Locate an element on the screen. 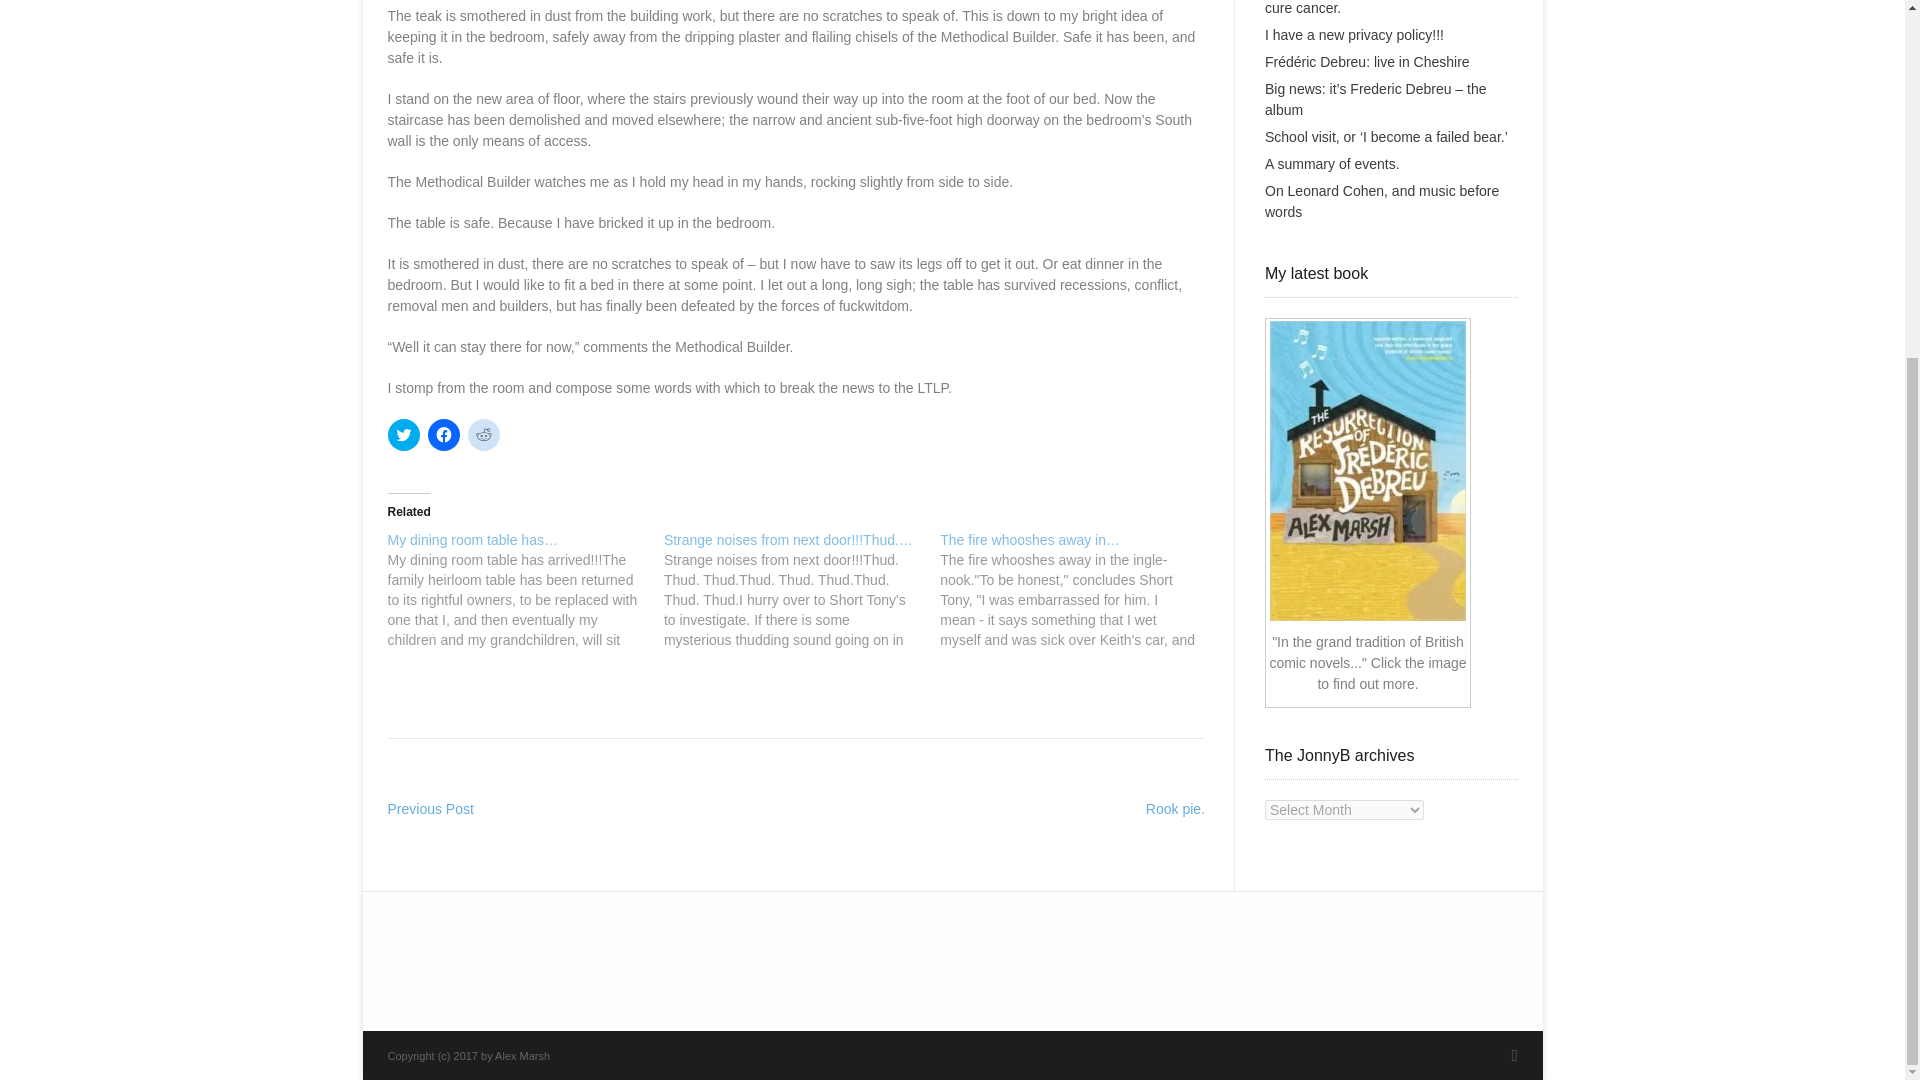 The image size is (1920, 1080). Click to share on Twitter is located at coordinates (404, 435).